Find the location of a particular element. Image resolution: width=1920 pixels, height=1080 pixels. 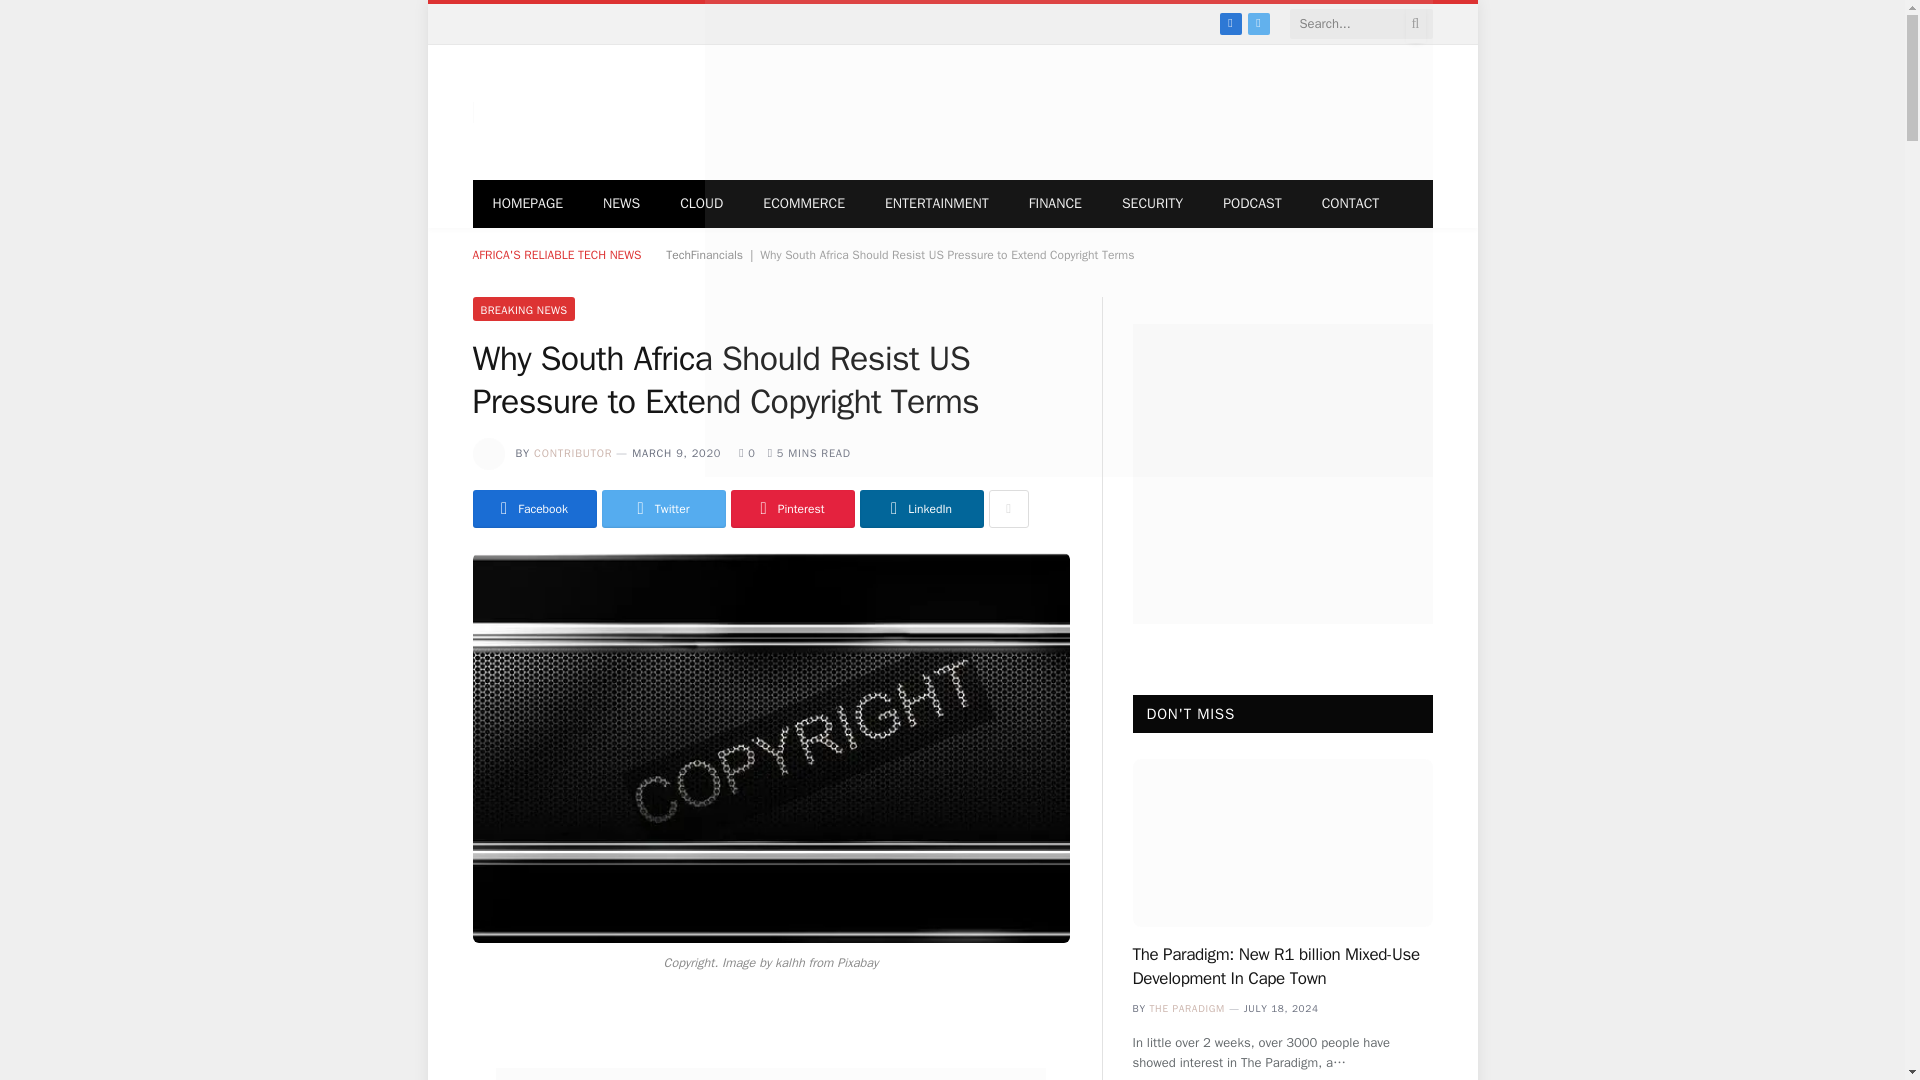

PODCAST is located at coordinates (1252, 204).